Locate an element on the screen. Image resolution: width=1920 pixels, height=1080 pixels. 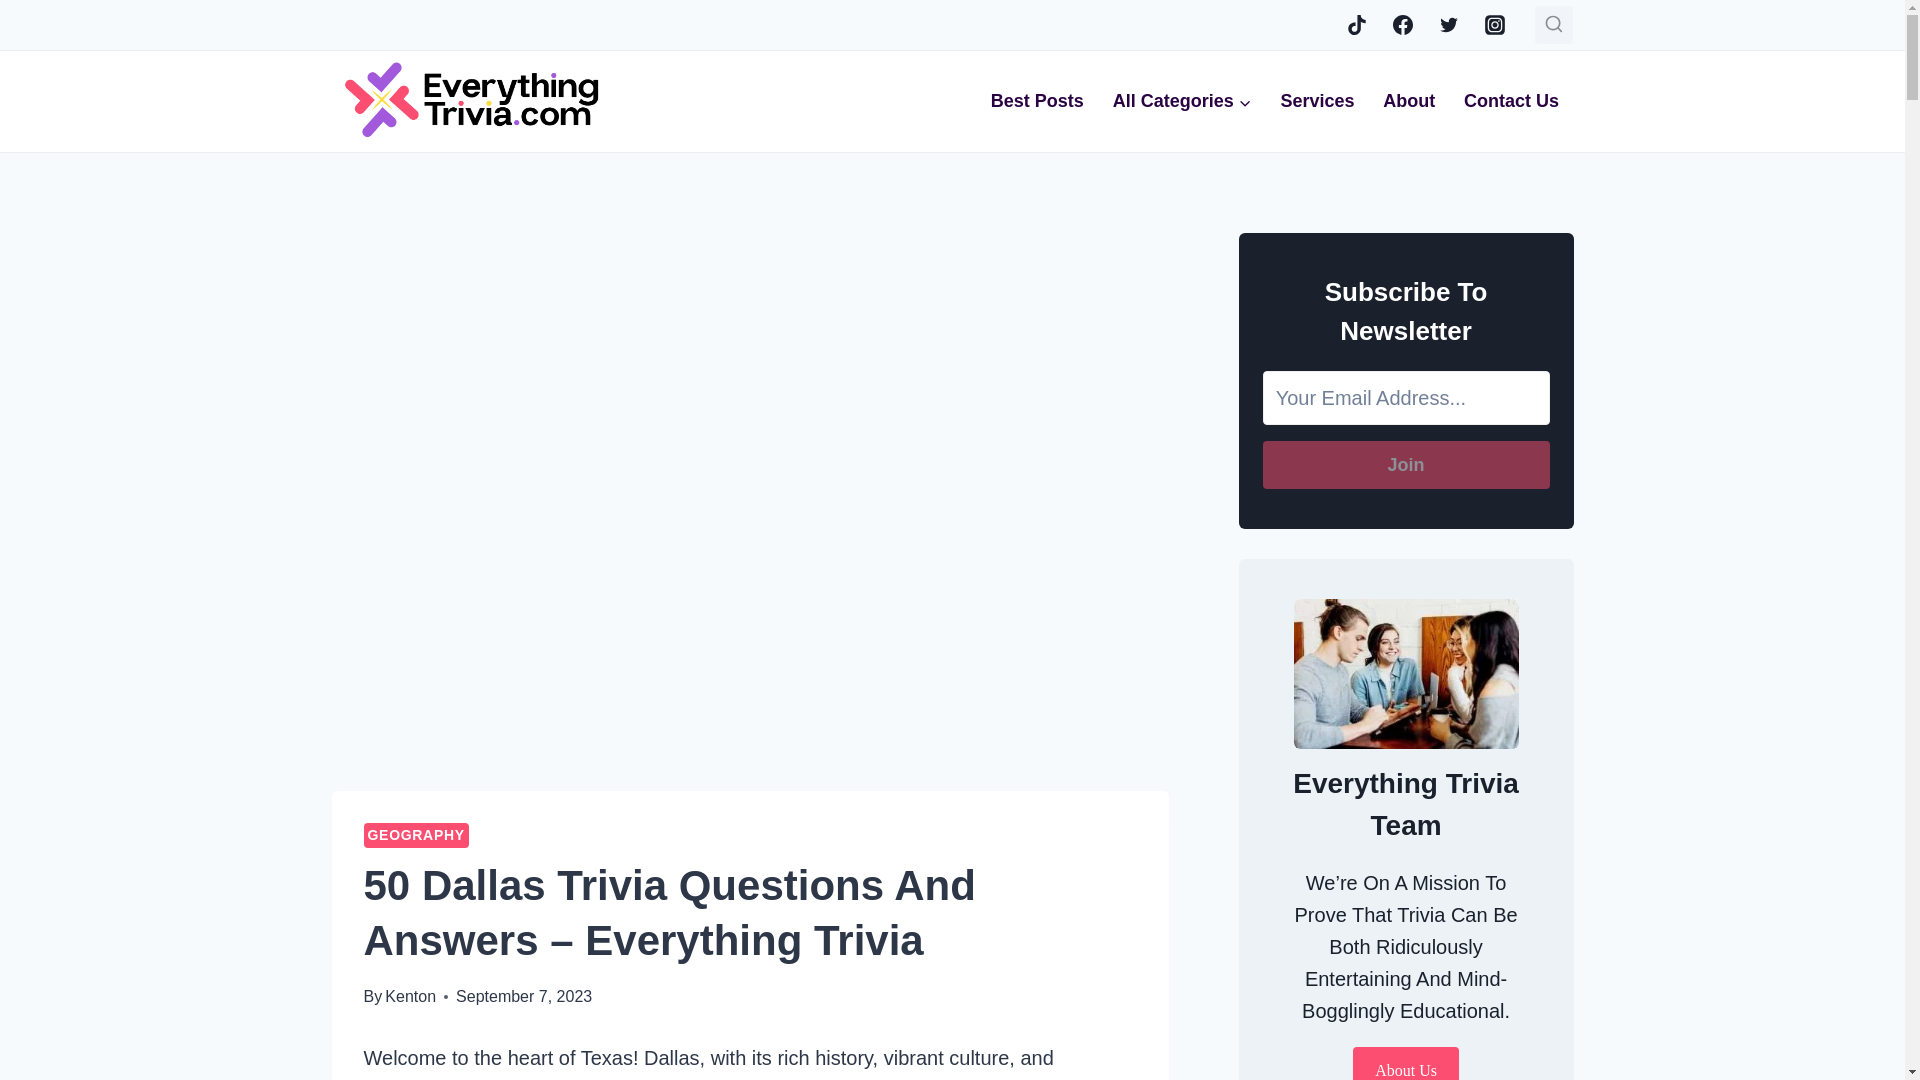
Kenton is located at coordinates (410, 996).